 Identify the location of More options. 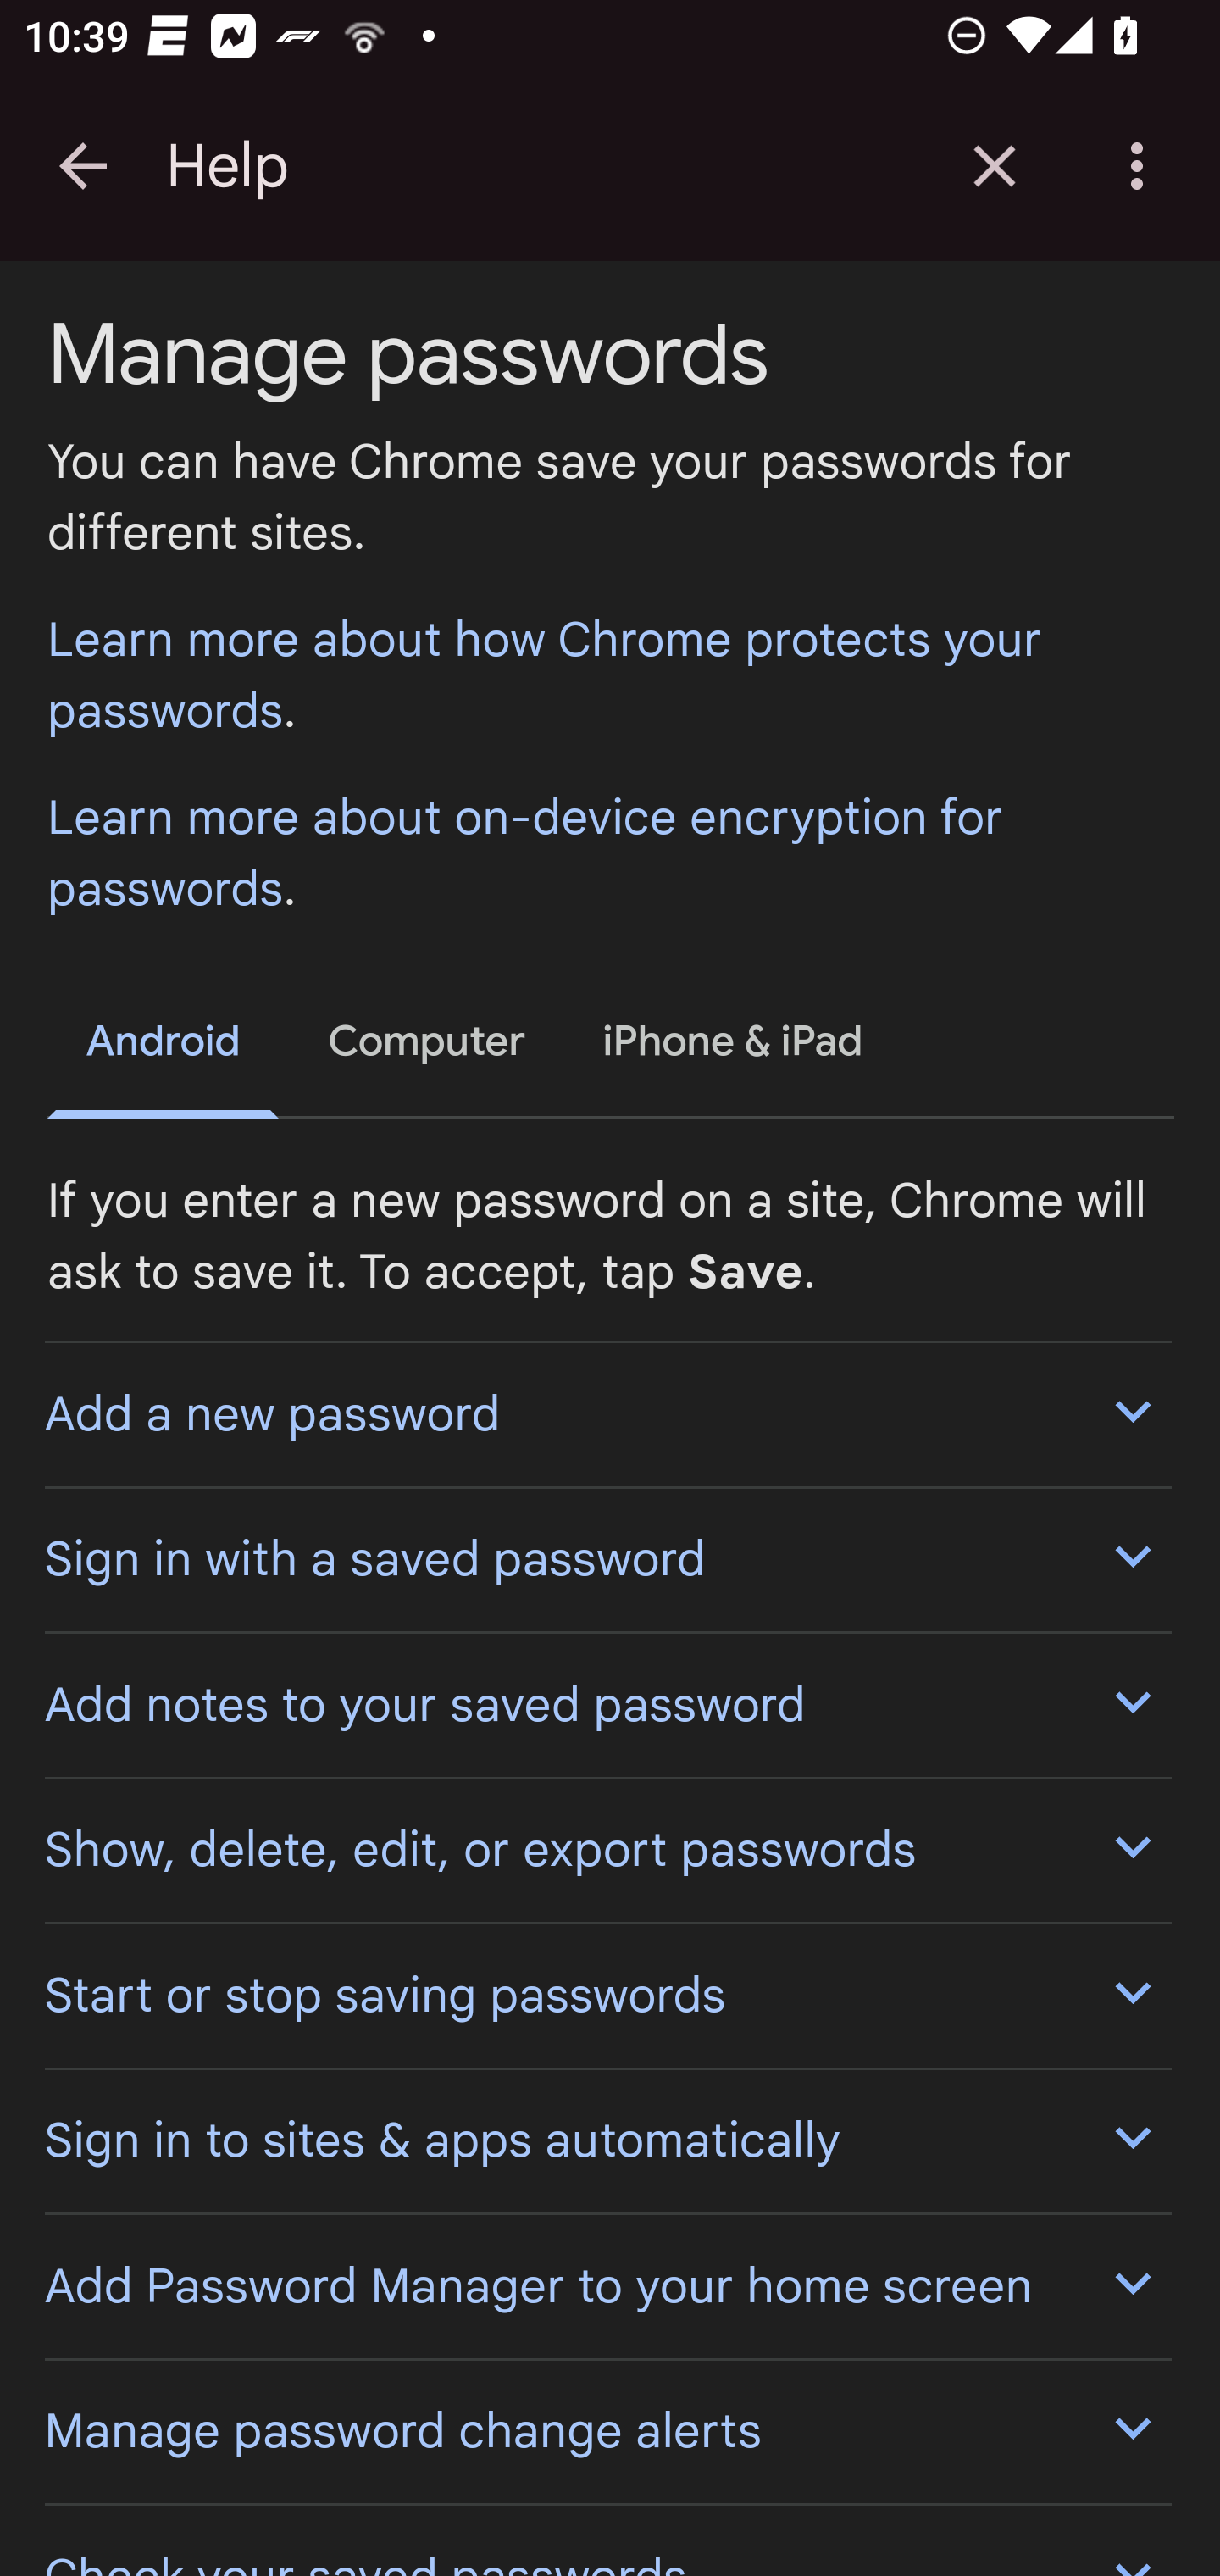
(1143, 166).